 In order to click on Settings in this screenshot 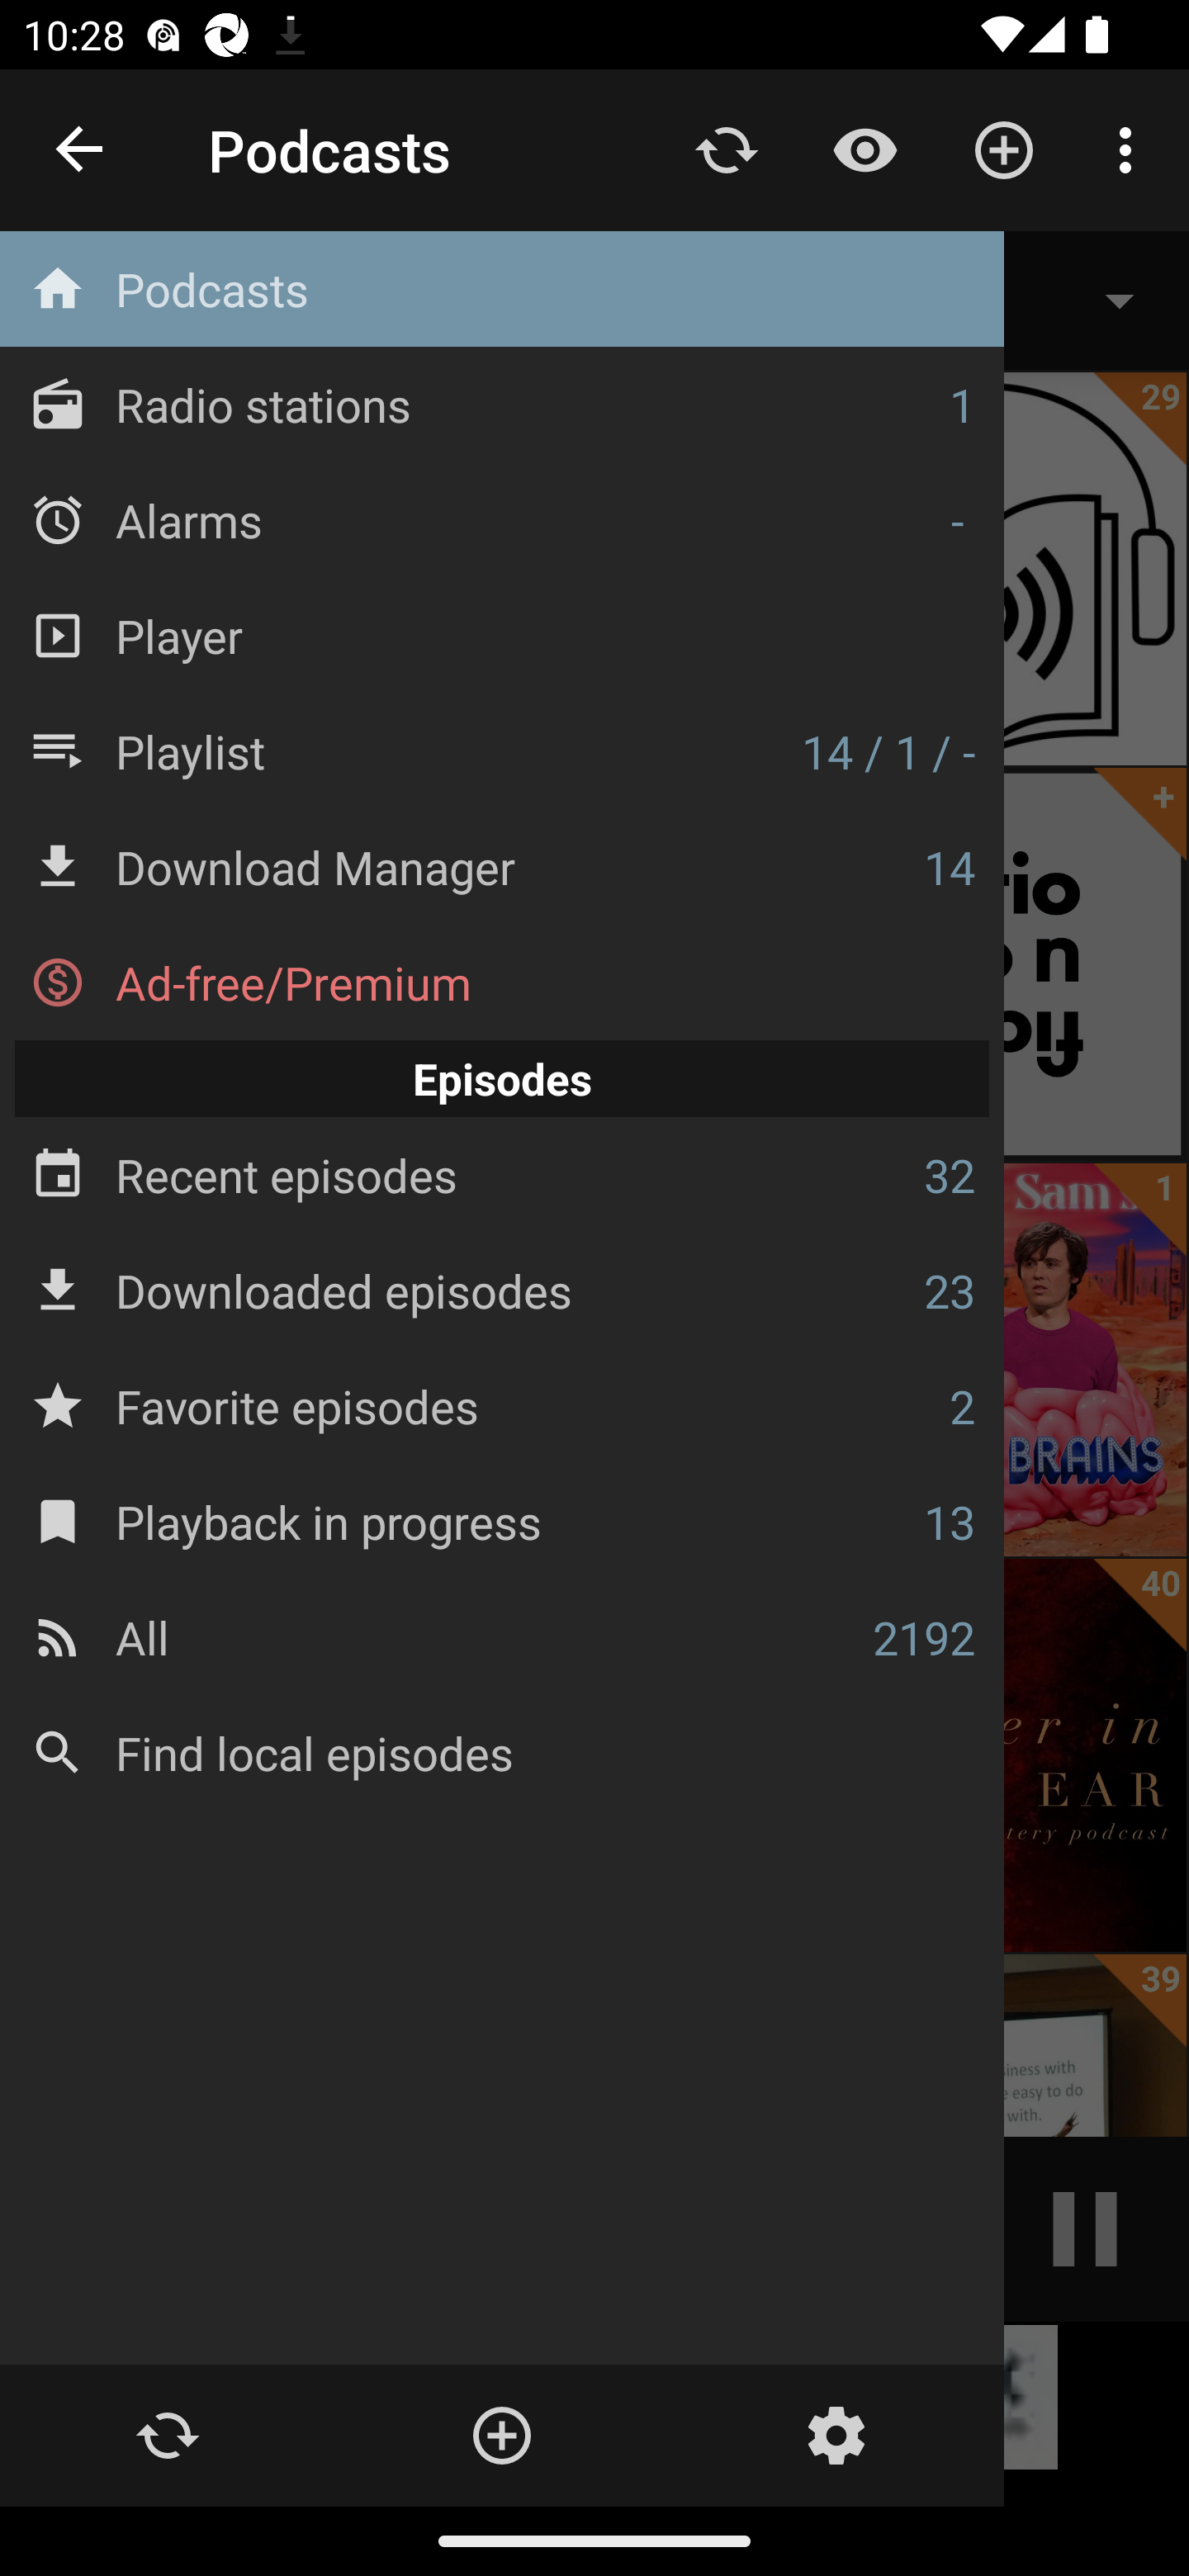, I will do `click(836, 2436)`.